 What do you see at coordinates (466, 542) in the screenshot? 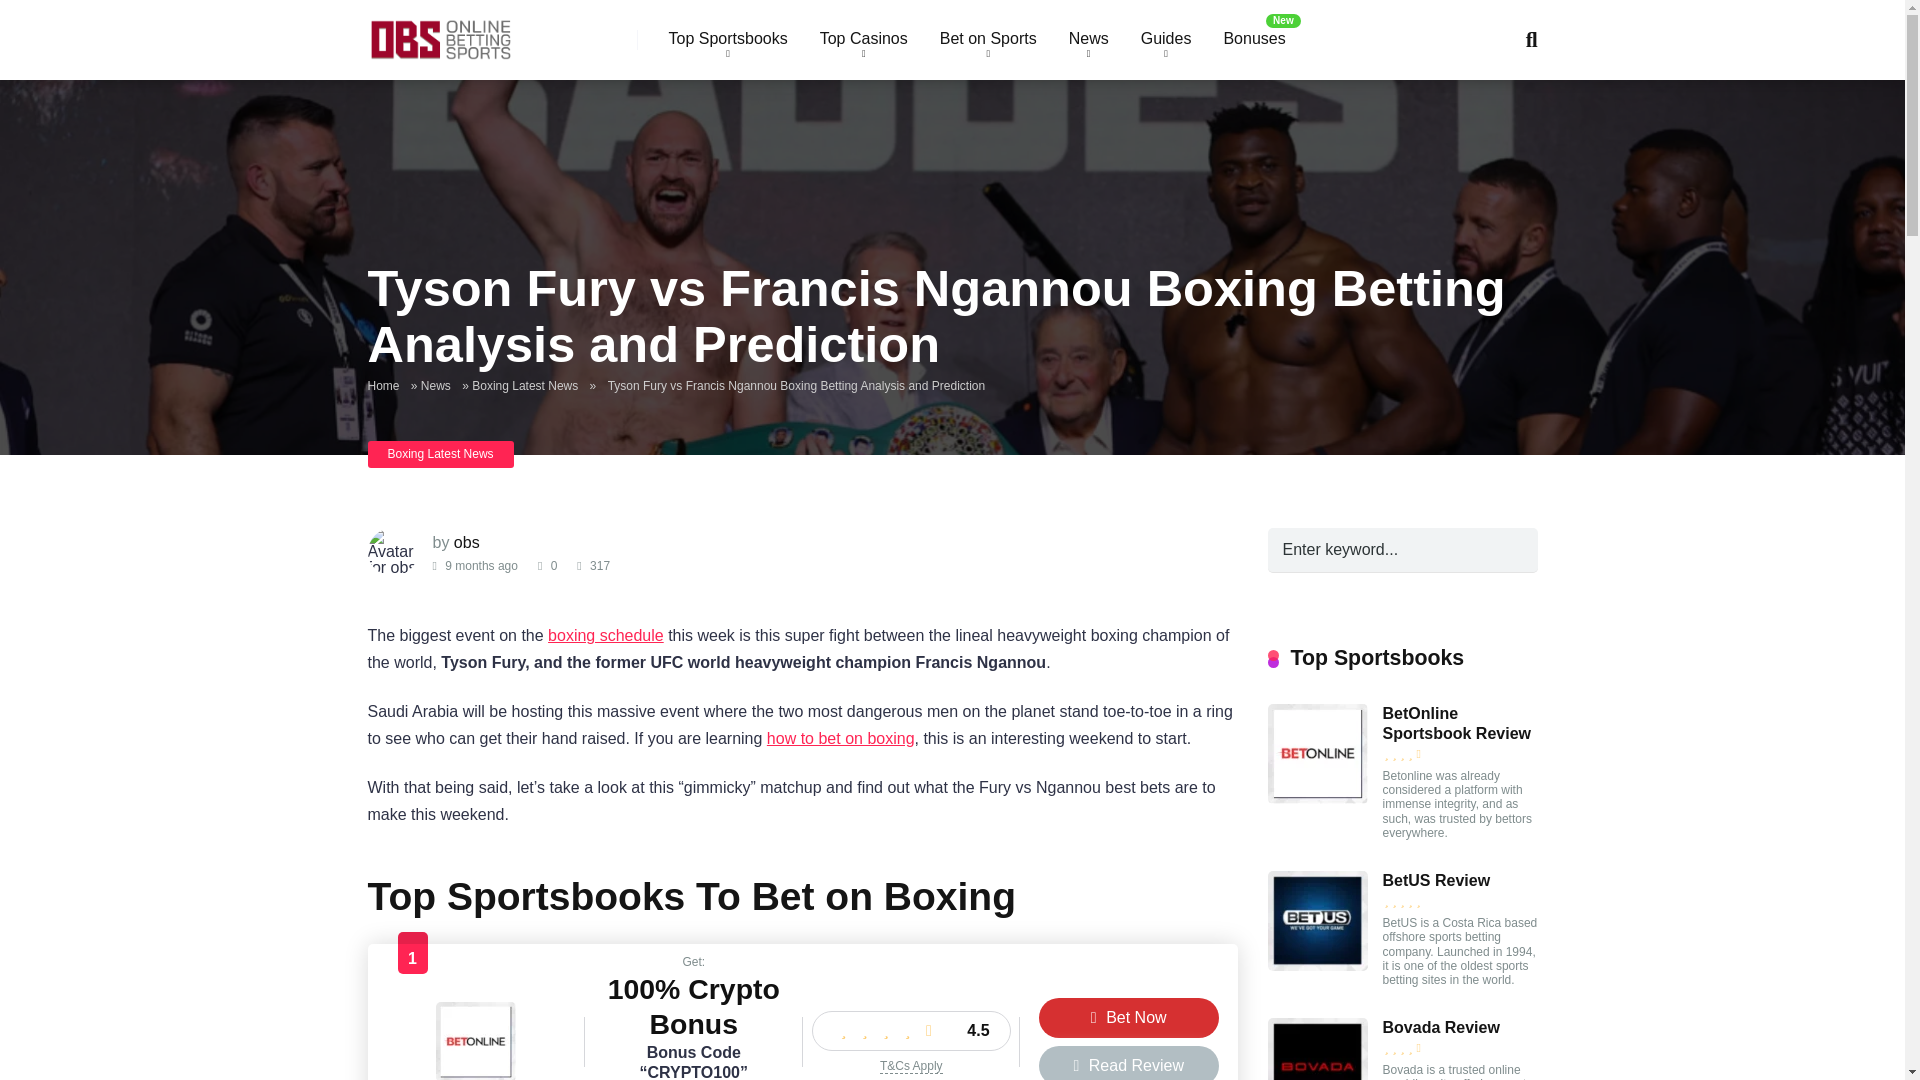
I see `Posts by obs` at bounding box center [466, 542].